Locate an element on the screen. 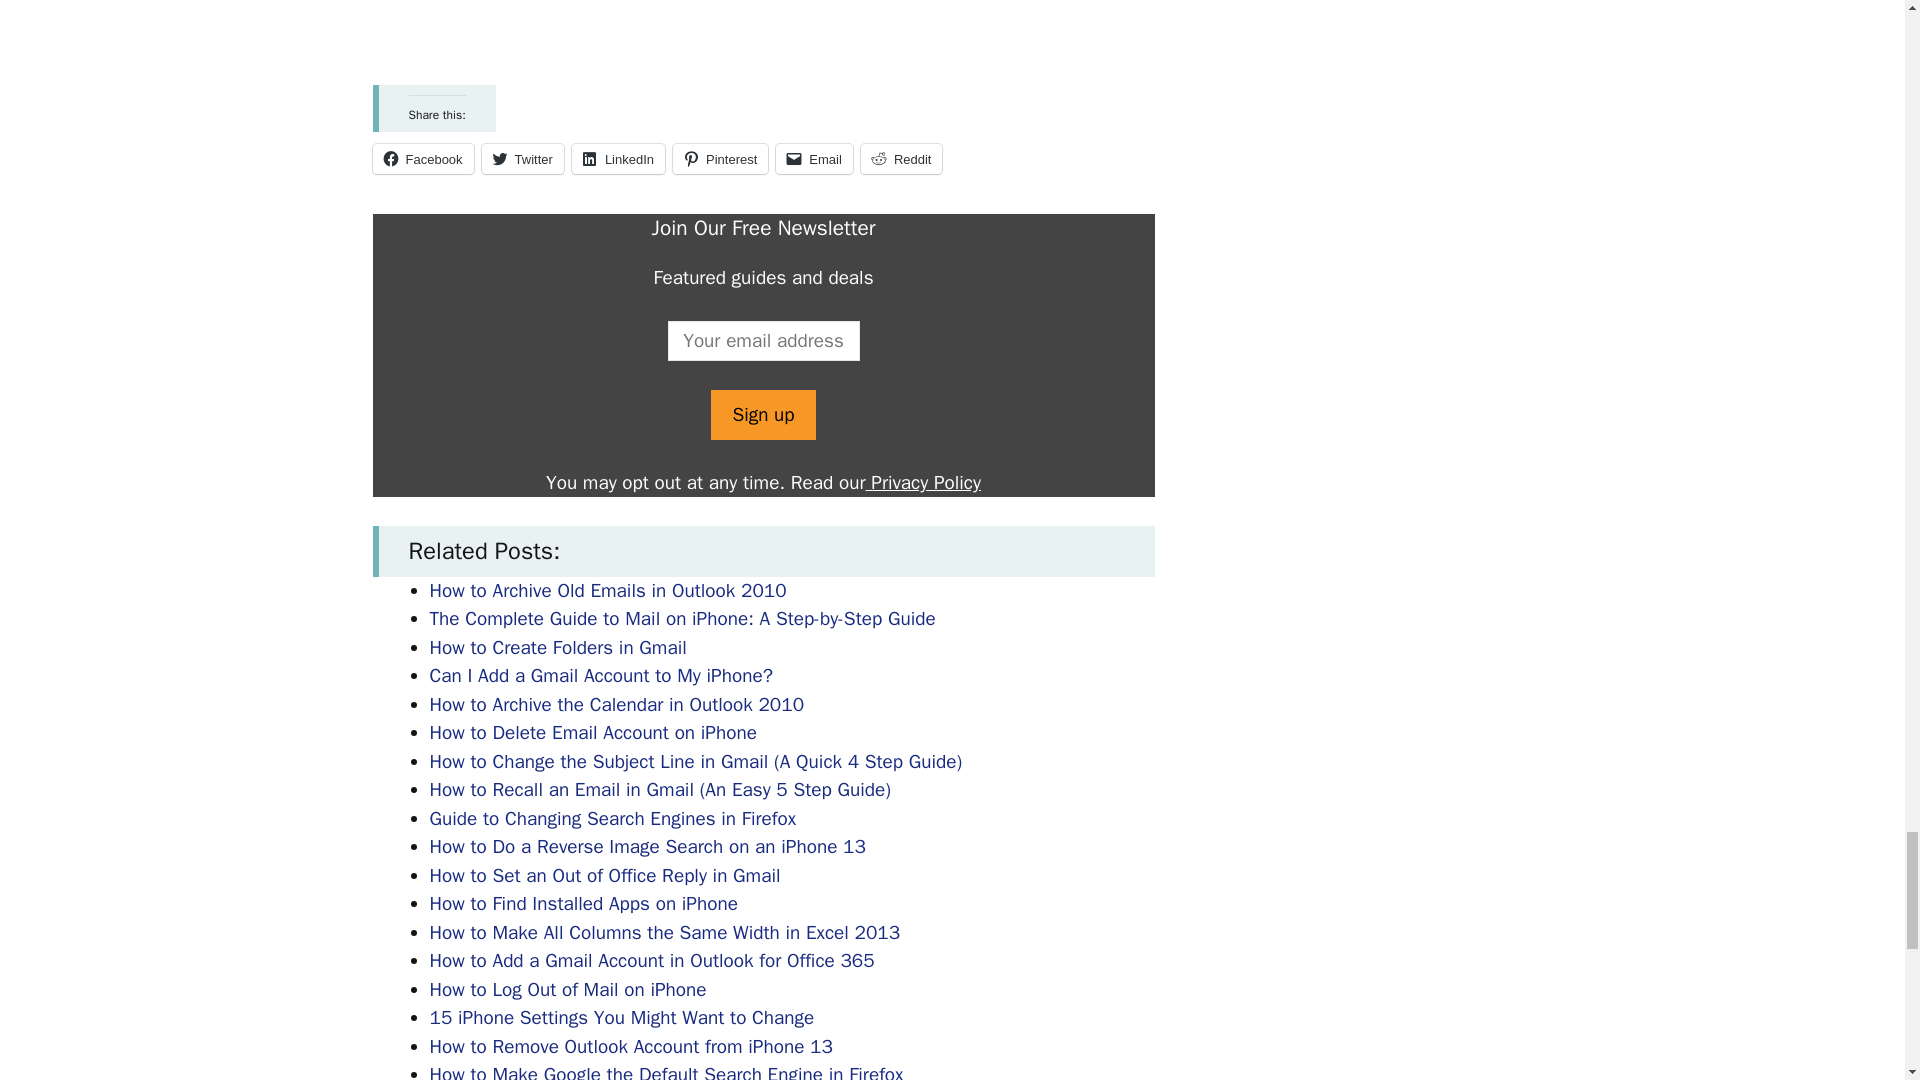 This screenshot has width=1920, height=1080. LinkedIn is located at coordinates (618, 158).